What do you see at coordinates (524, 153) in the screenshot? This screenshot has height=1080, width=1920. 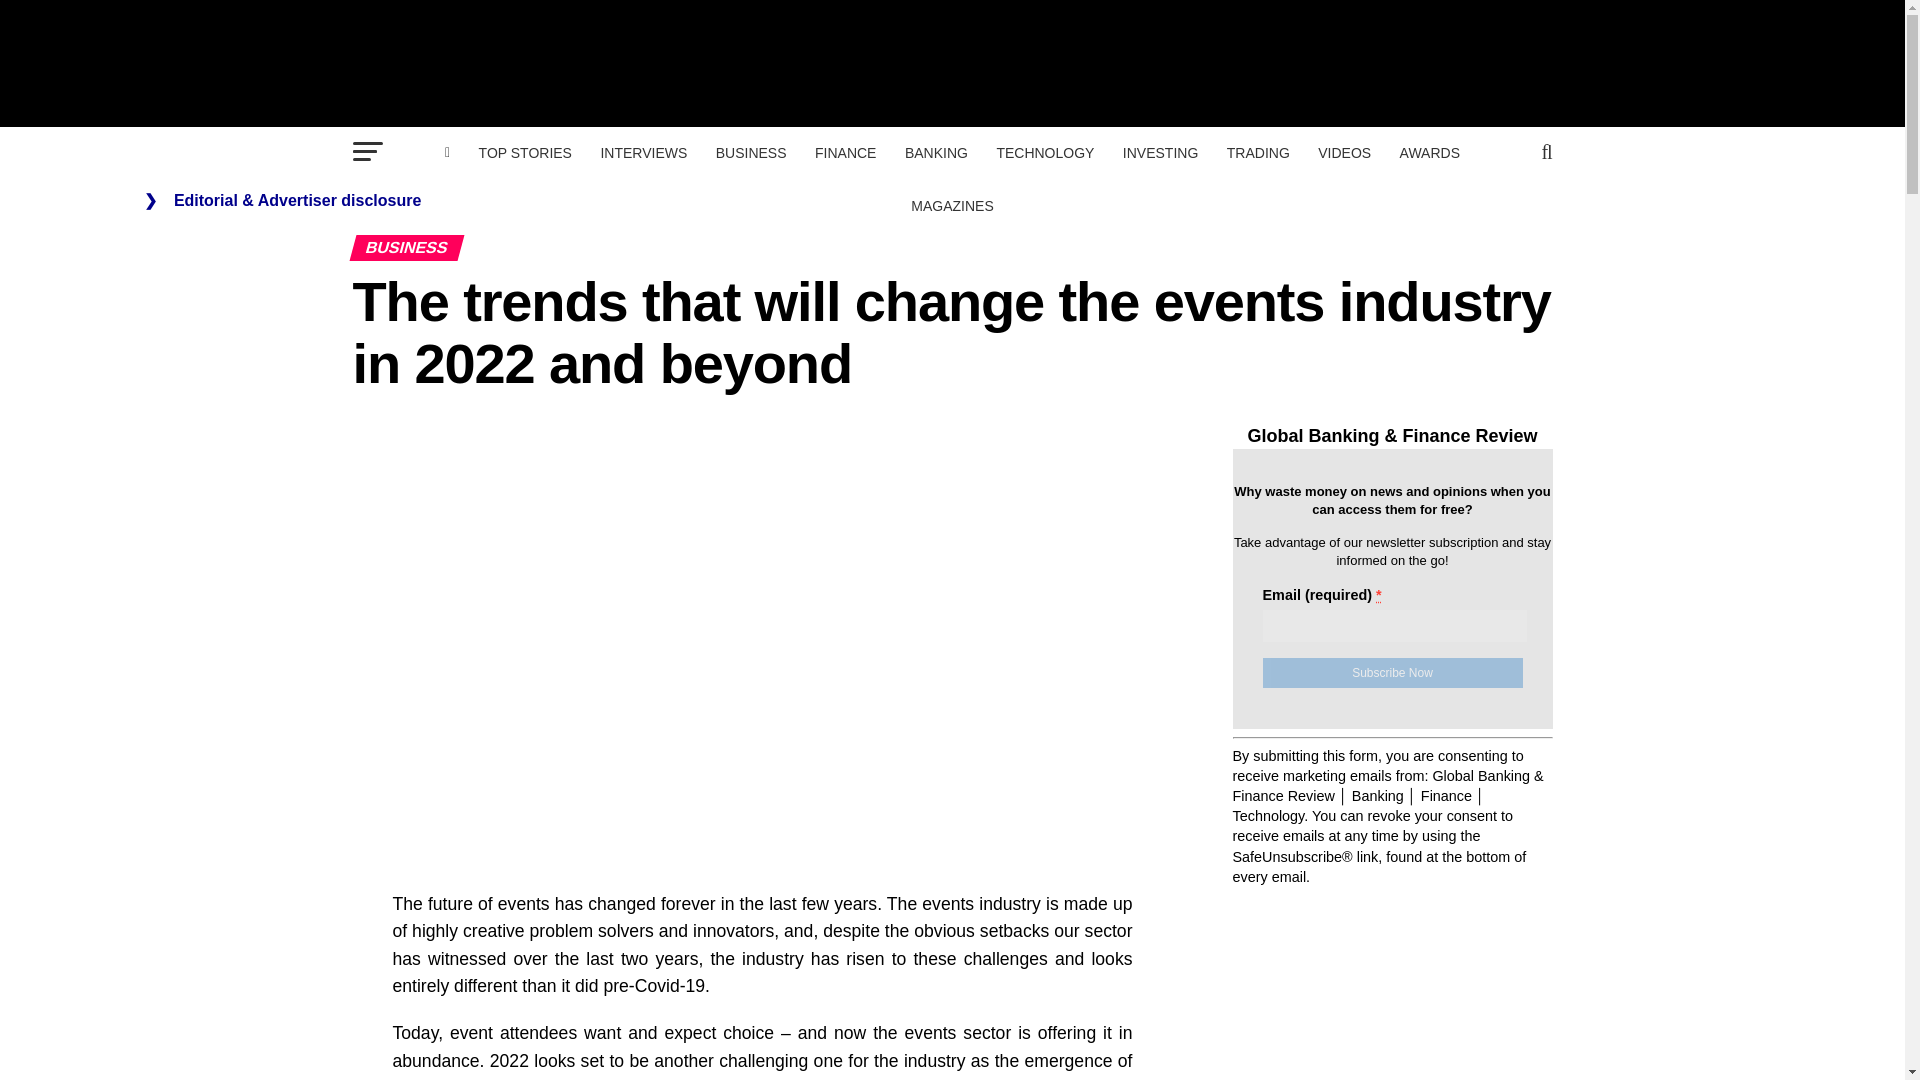 I see `TOP STORIES` at bounding box center [524, 153].